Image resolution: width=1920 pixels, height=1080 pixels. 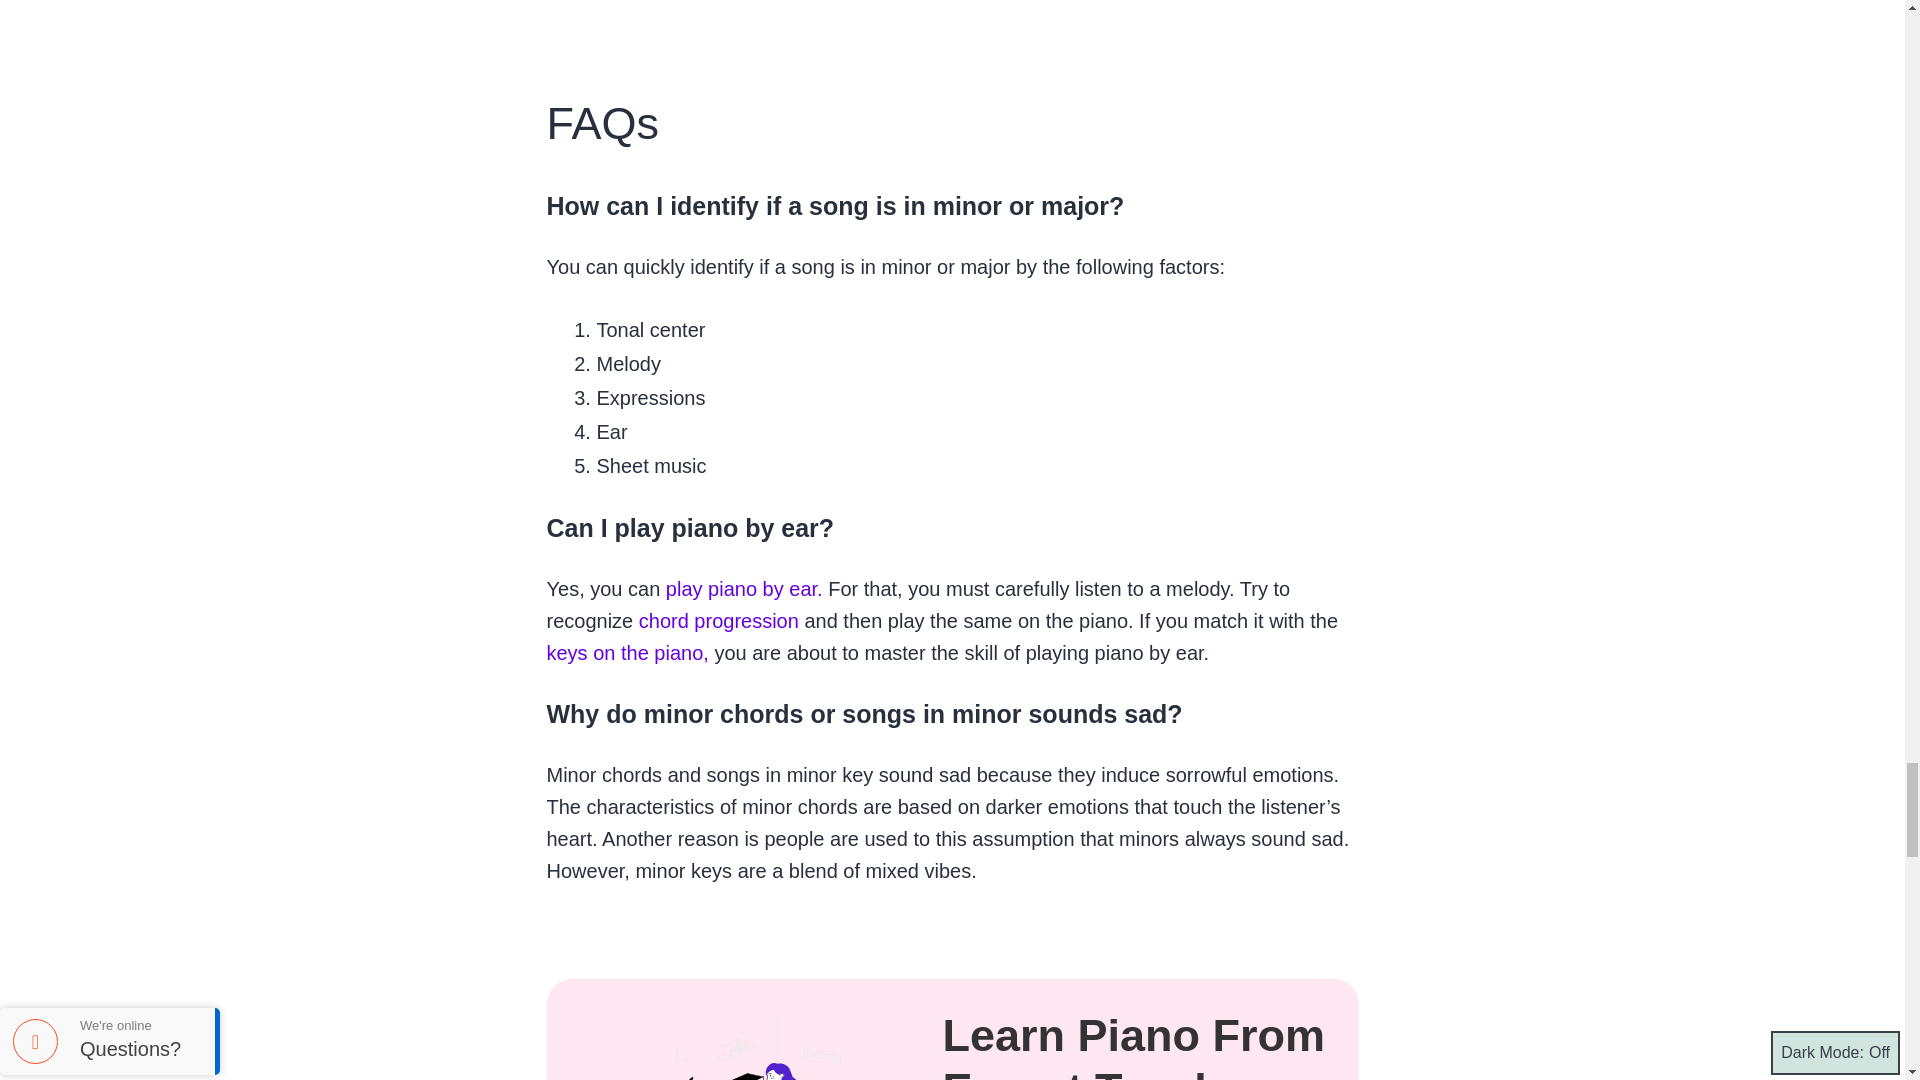 What do you see at coordinates (626, 652) in the screenshot?
I see `keys on the piano,` at bounding box center [626, 652].